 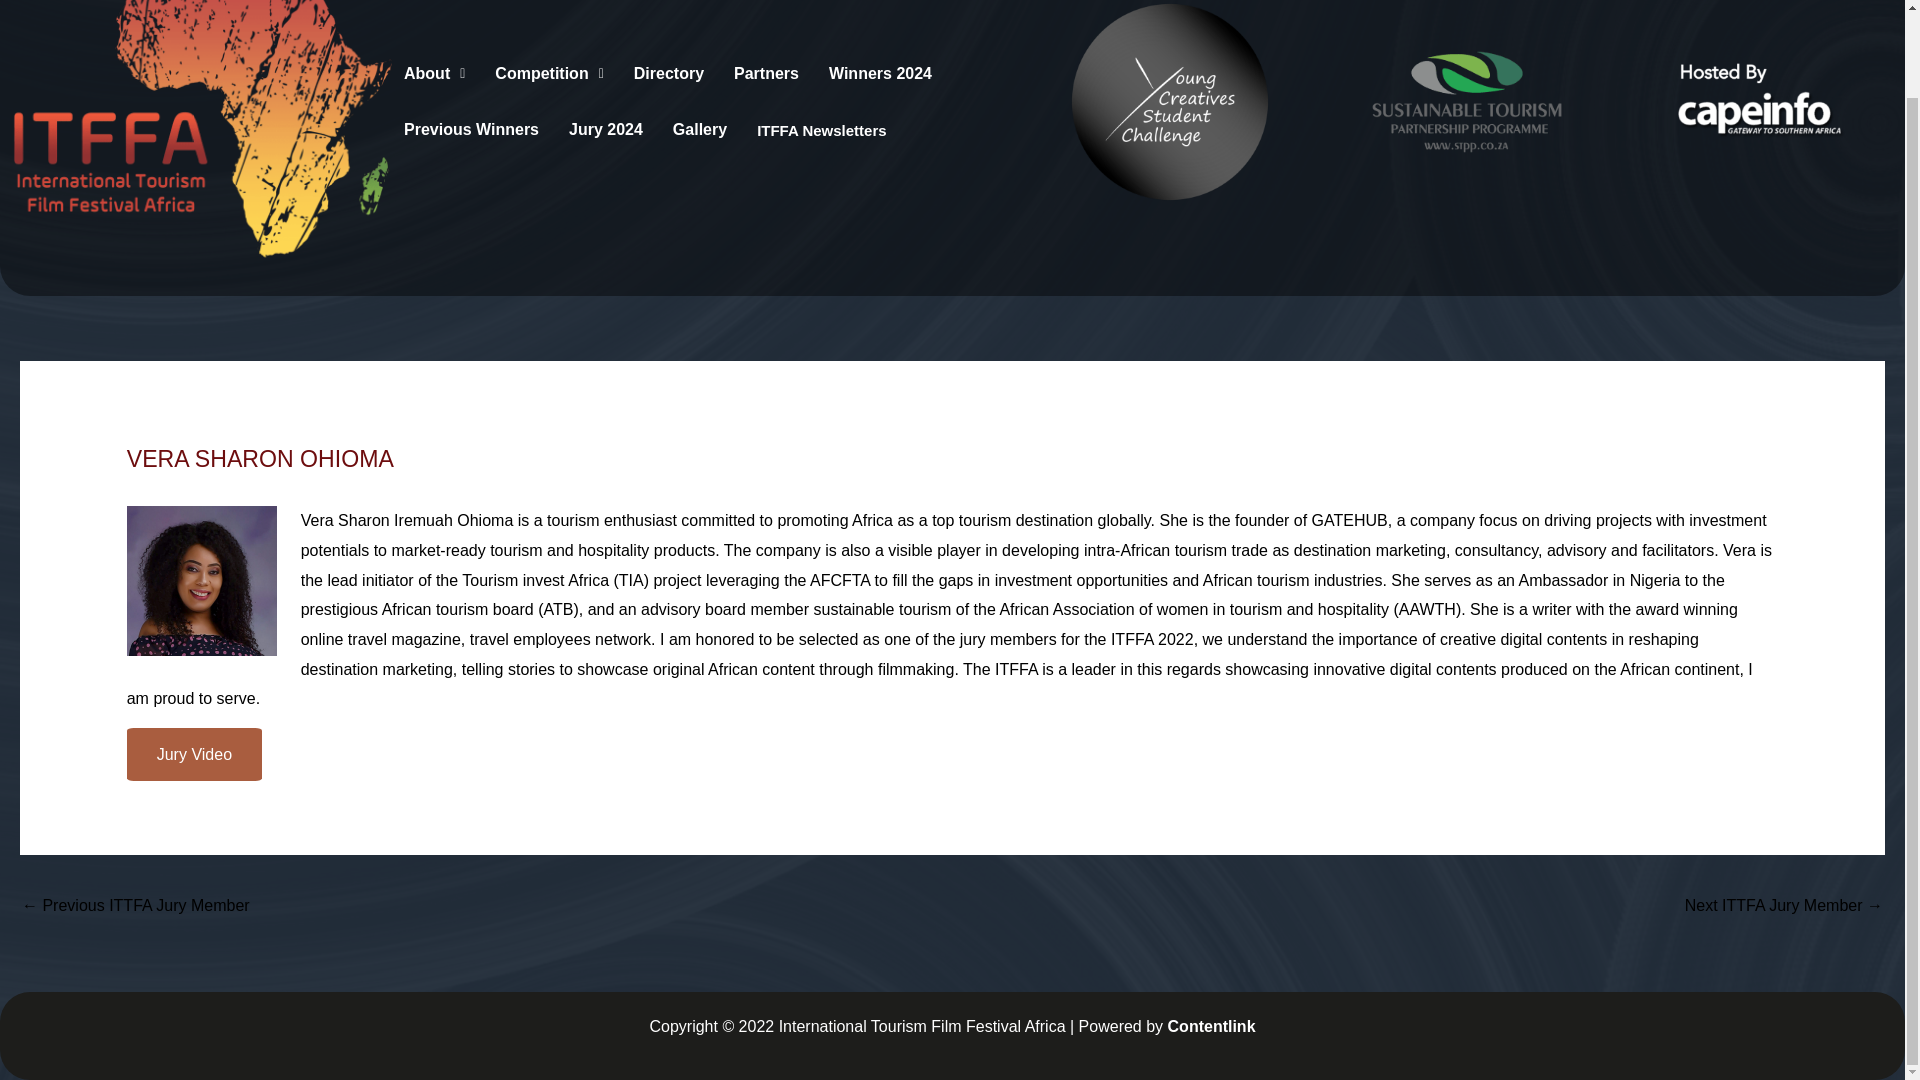 I want to click on TOLENE VAN DER MERWE, so click(x=135, y=906).